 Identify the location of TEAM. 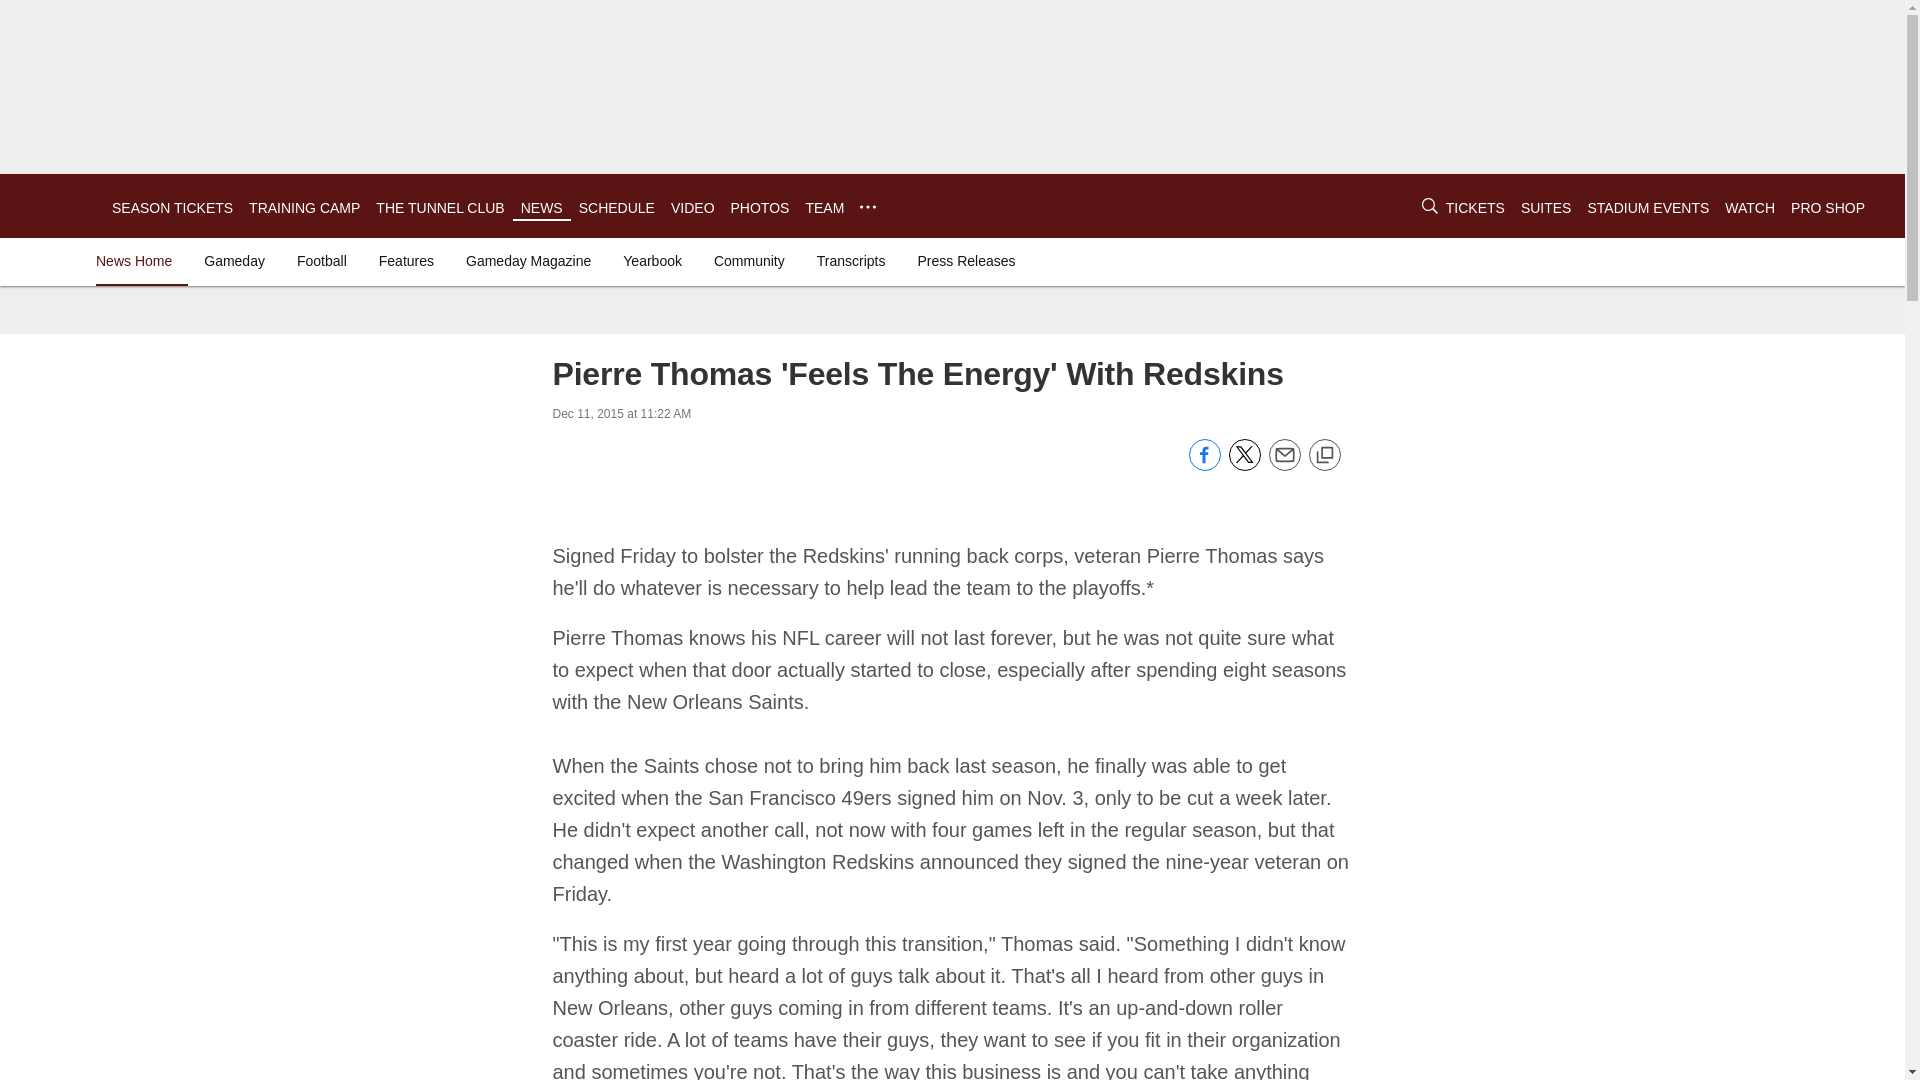
(824, 208).